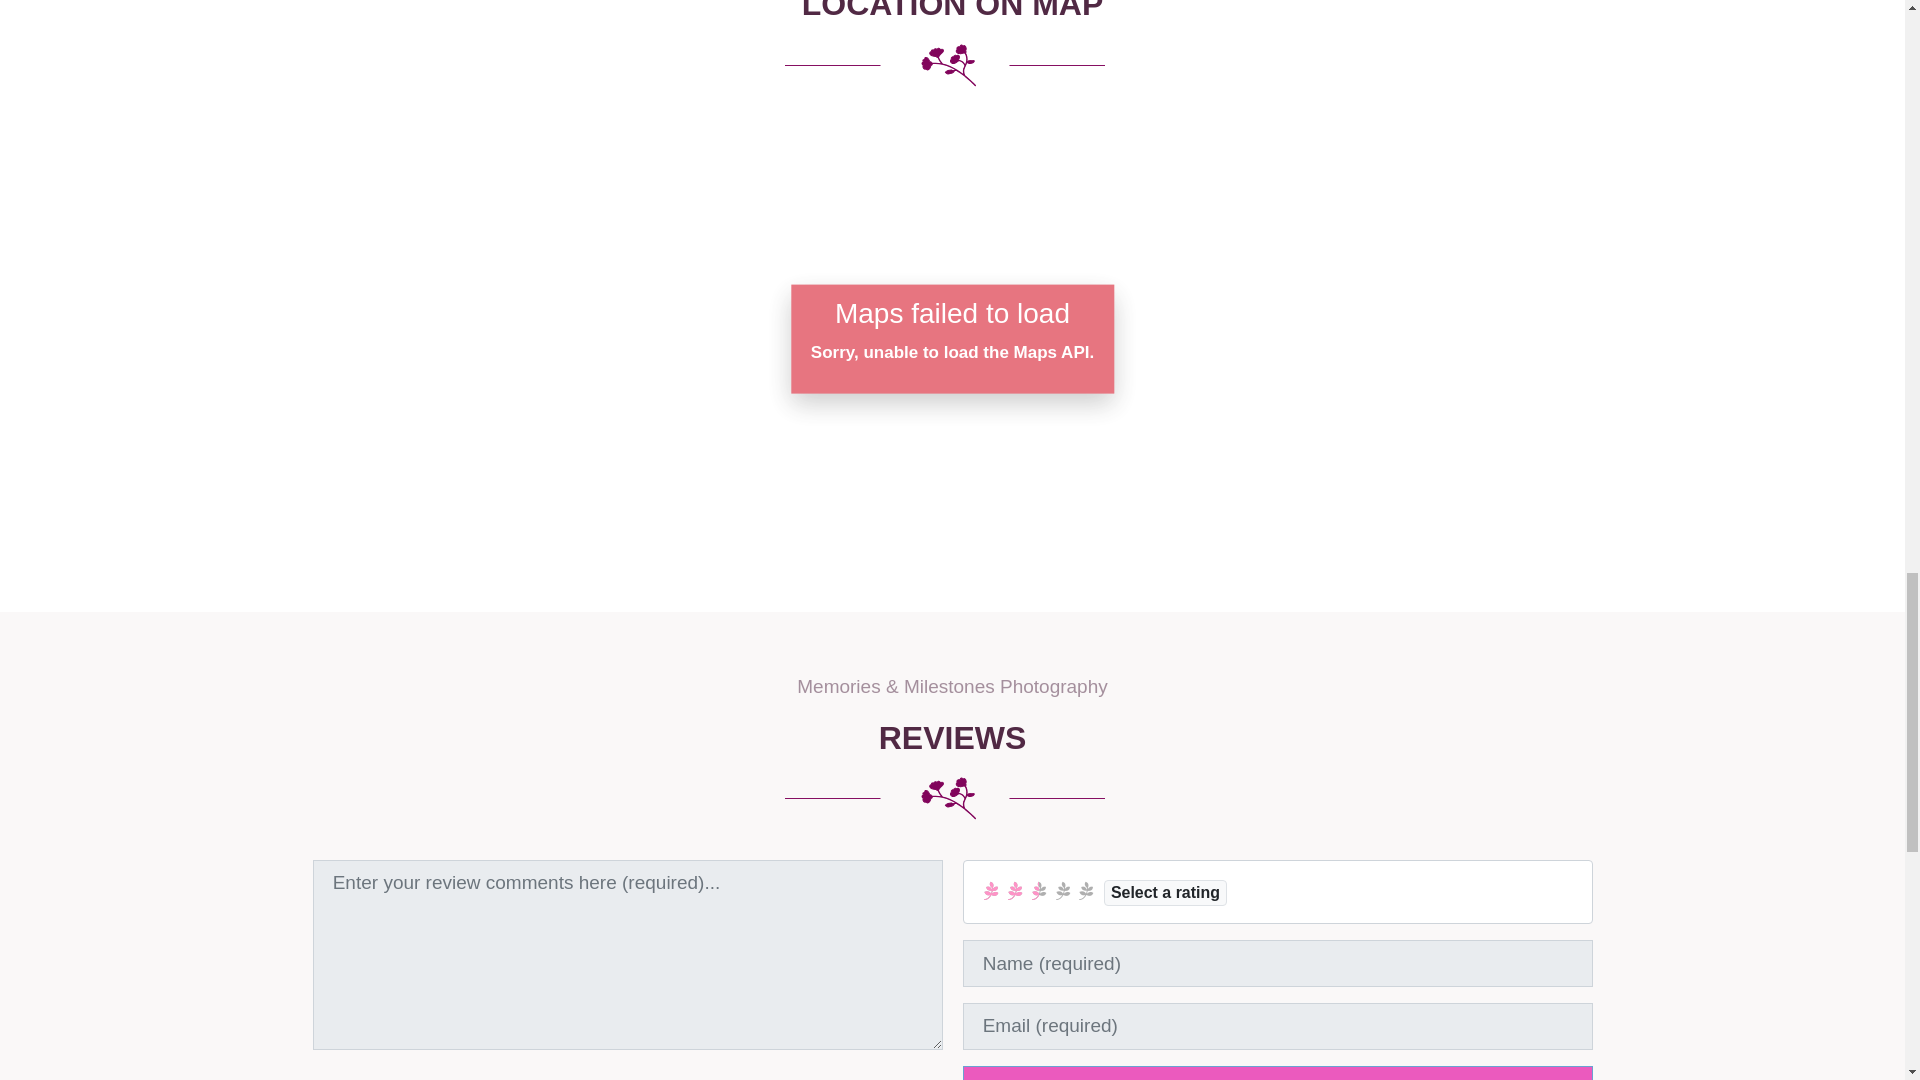  I want to click on Poor, so click(1014, 890).